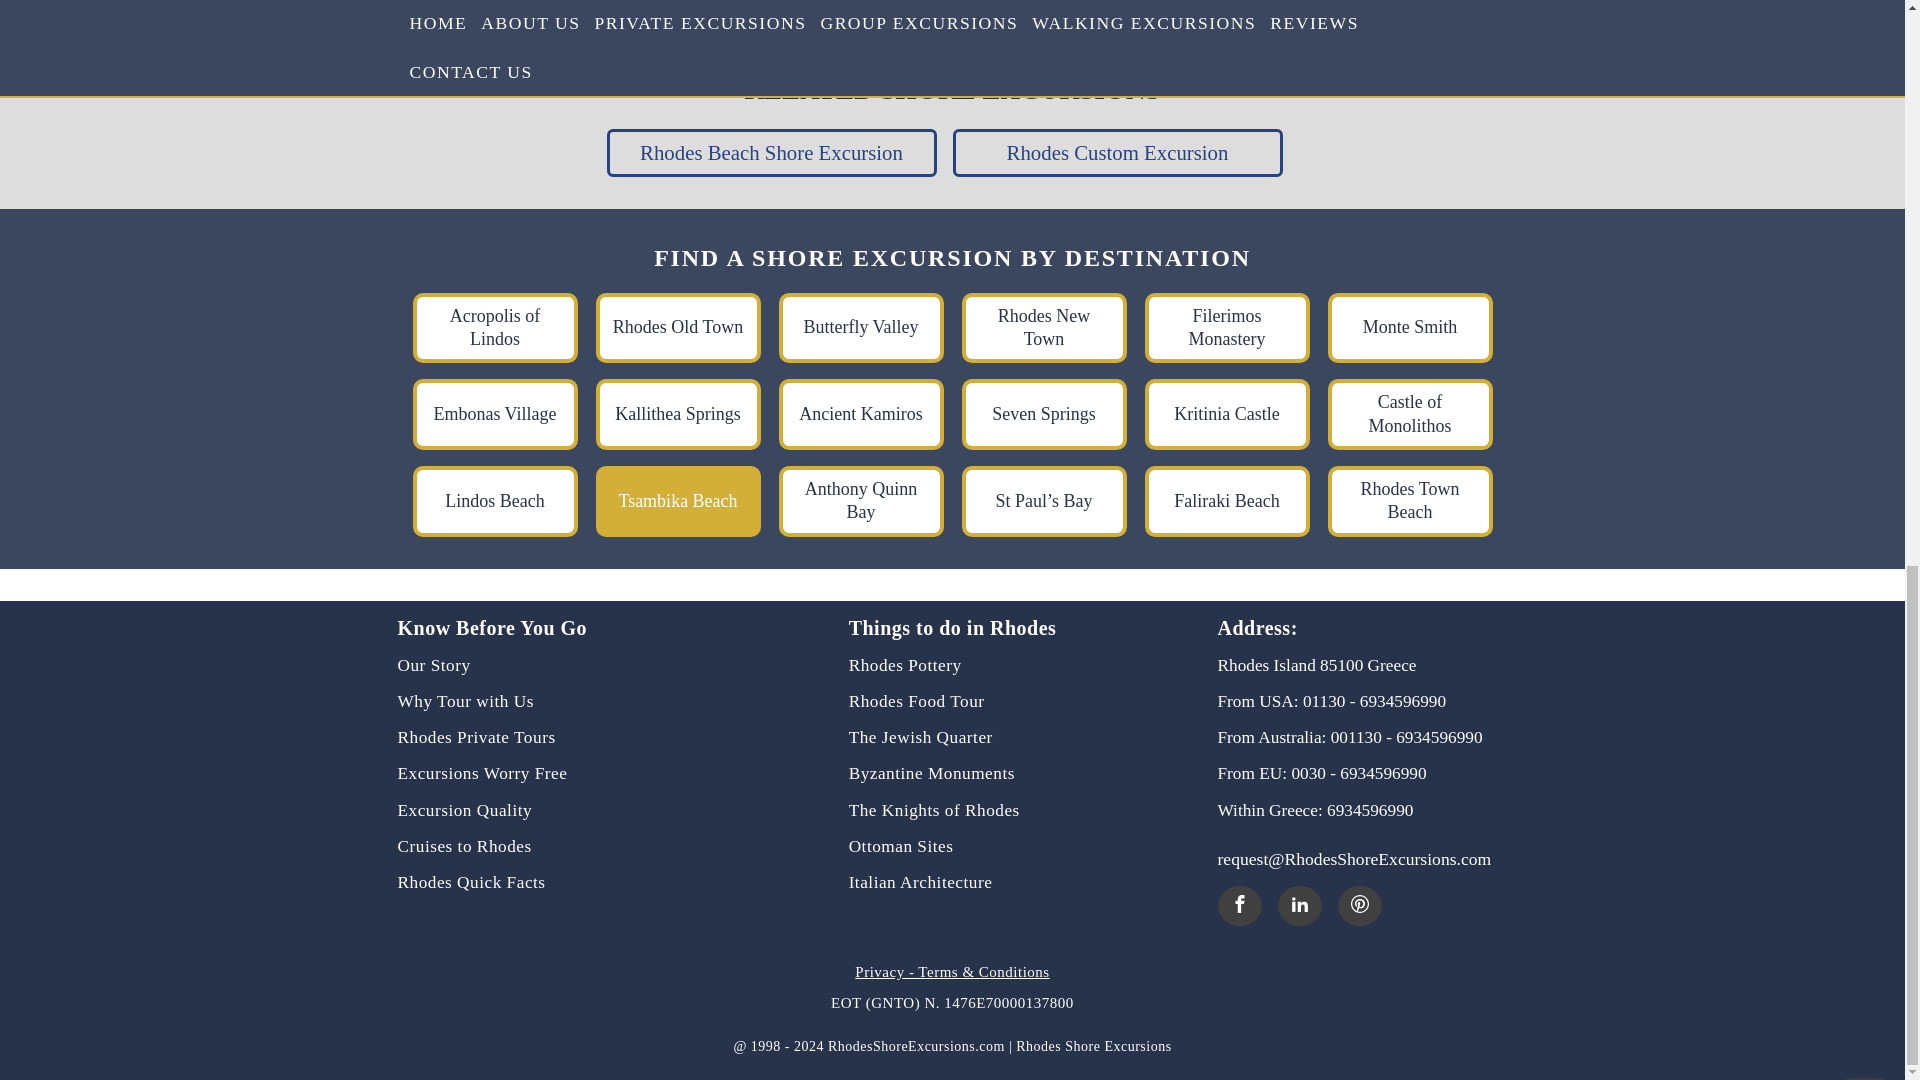 Image resolution: width=1920 pixels, height=1080 pixels. I want to click on Rhodes Old Town, so click(678, 328).